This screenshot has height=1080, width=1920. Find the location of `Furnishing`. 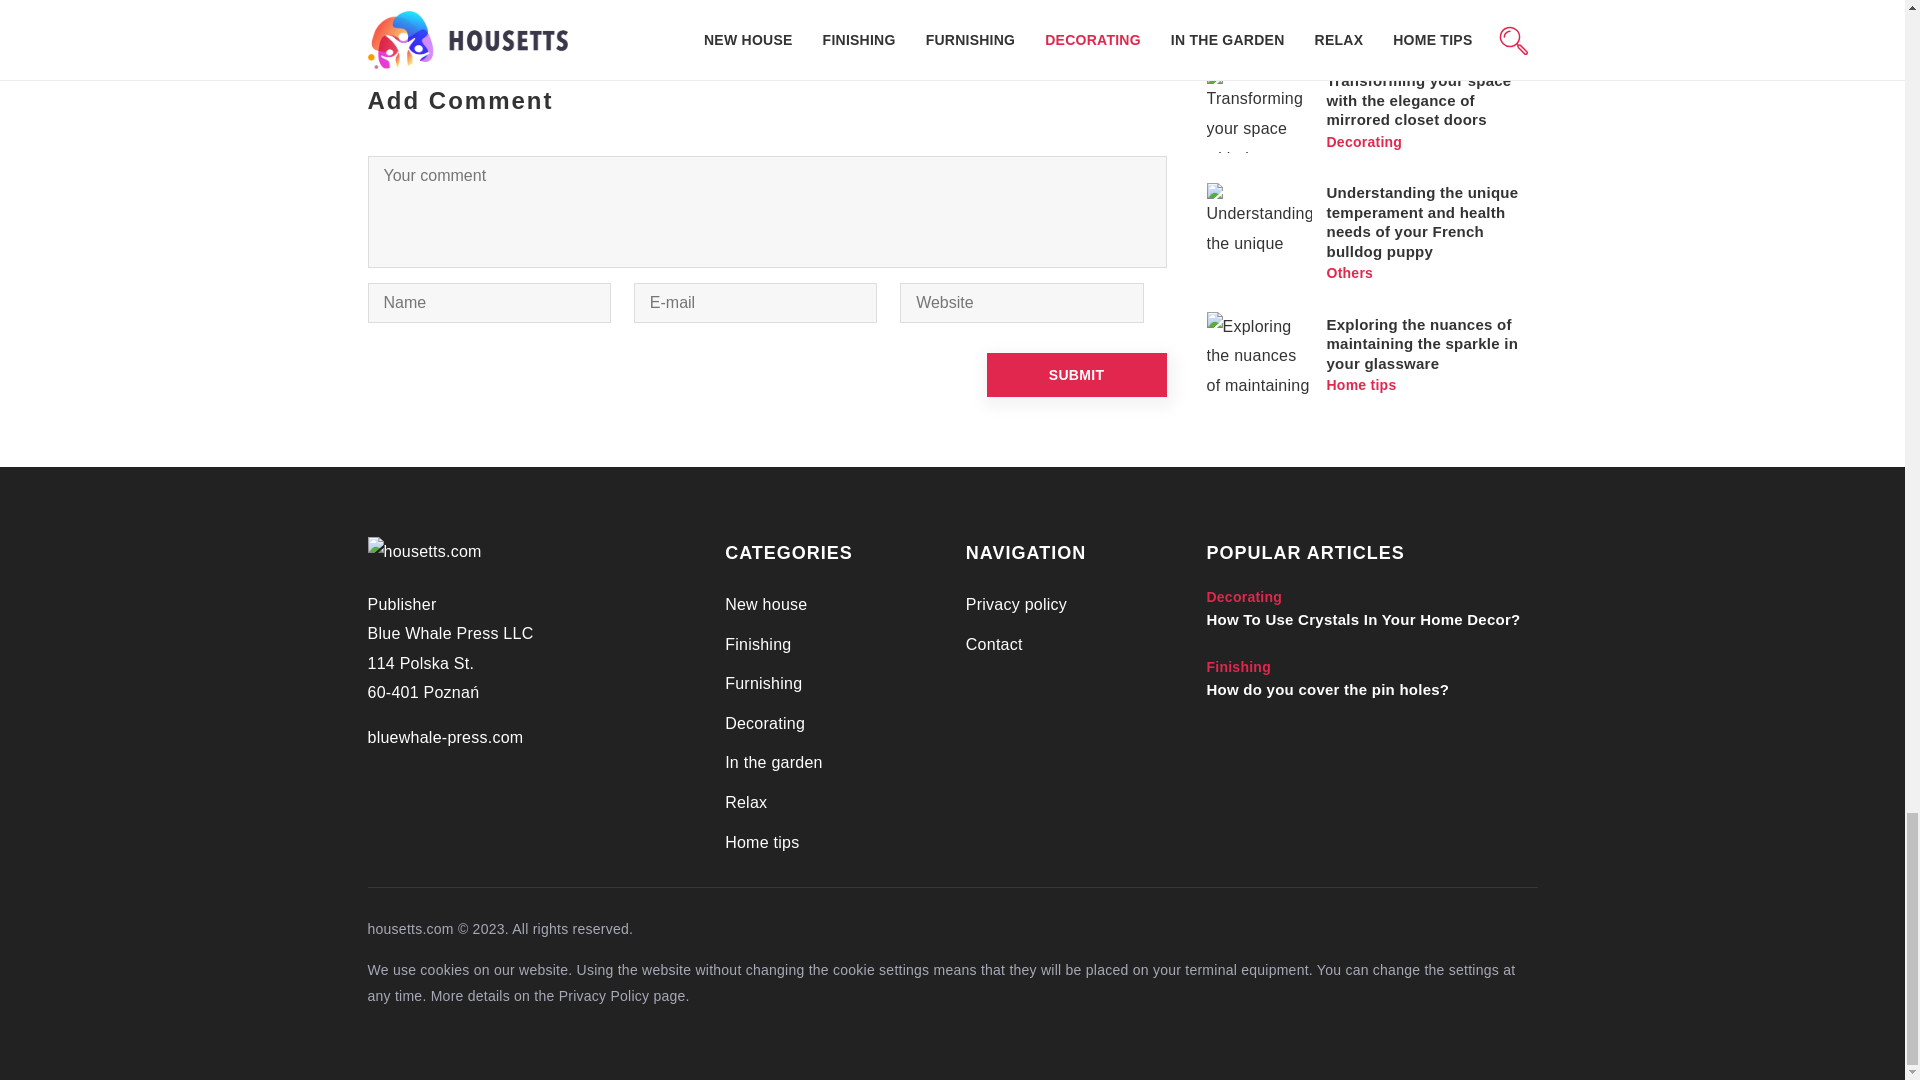

Furnishing is located at coordinates (764, 684).